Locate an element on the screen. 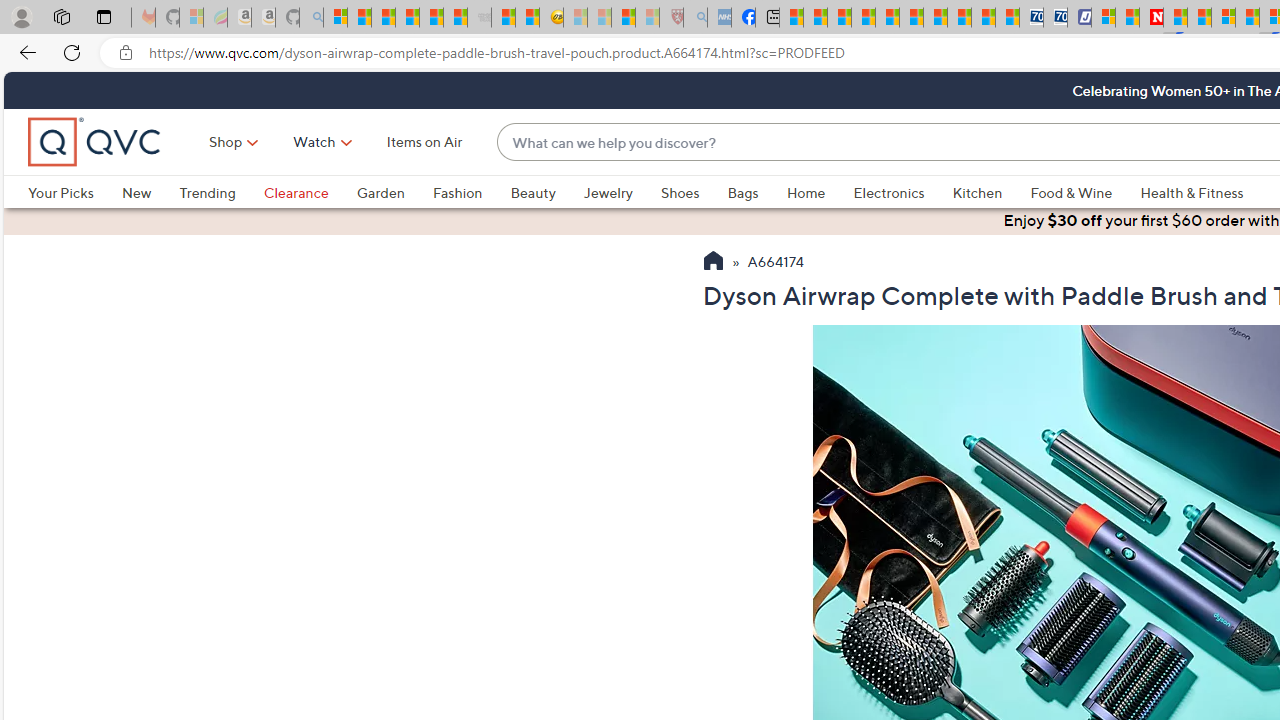  Items on Air is located at coordinates (424, 142).